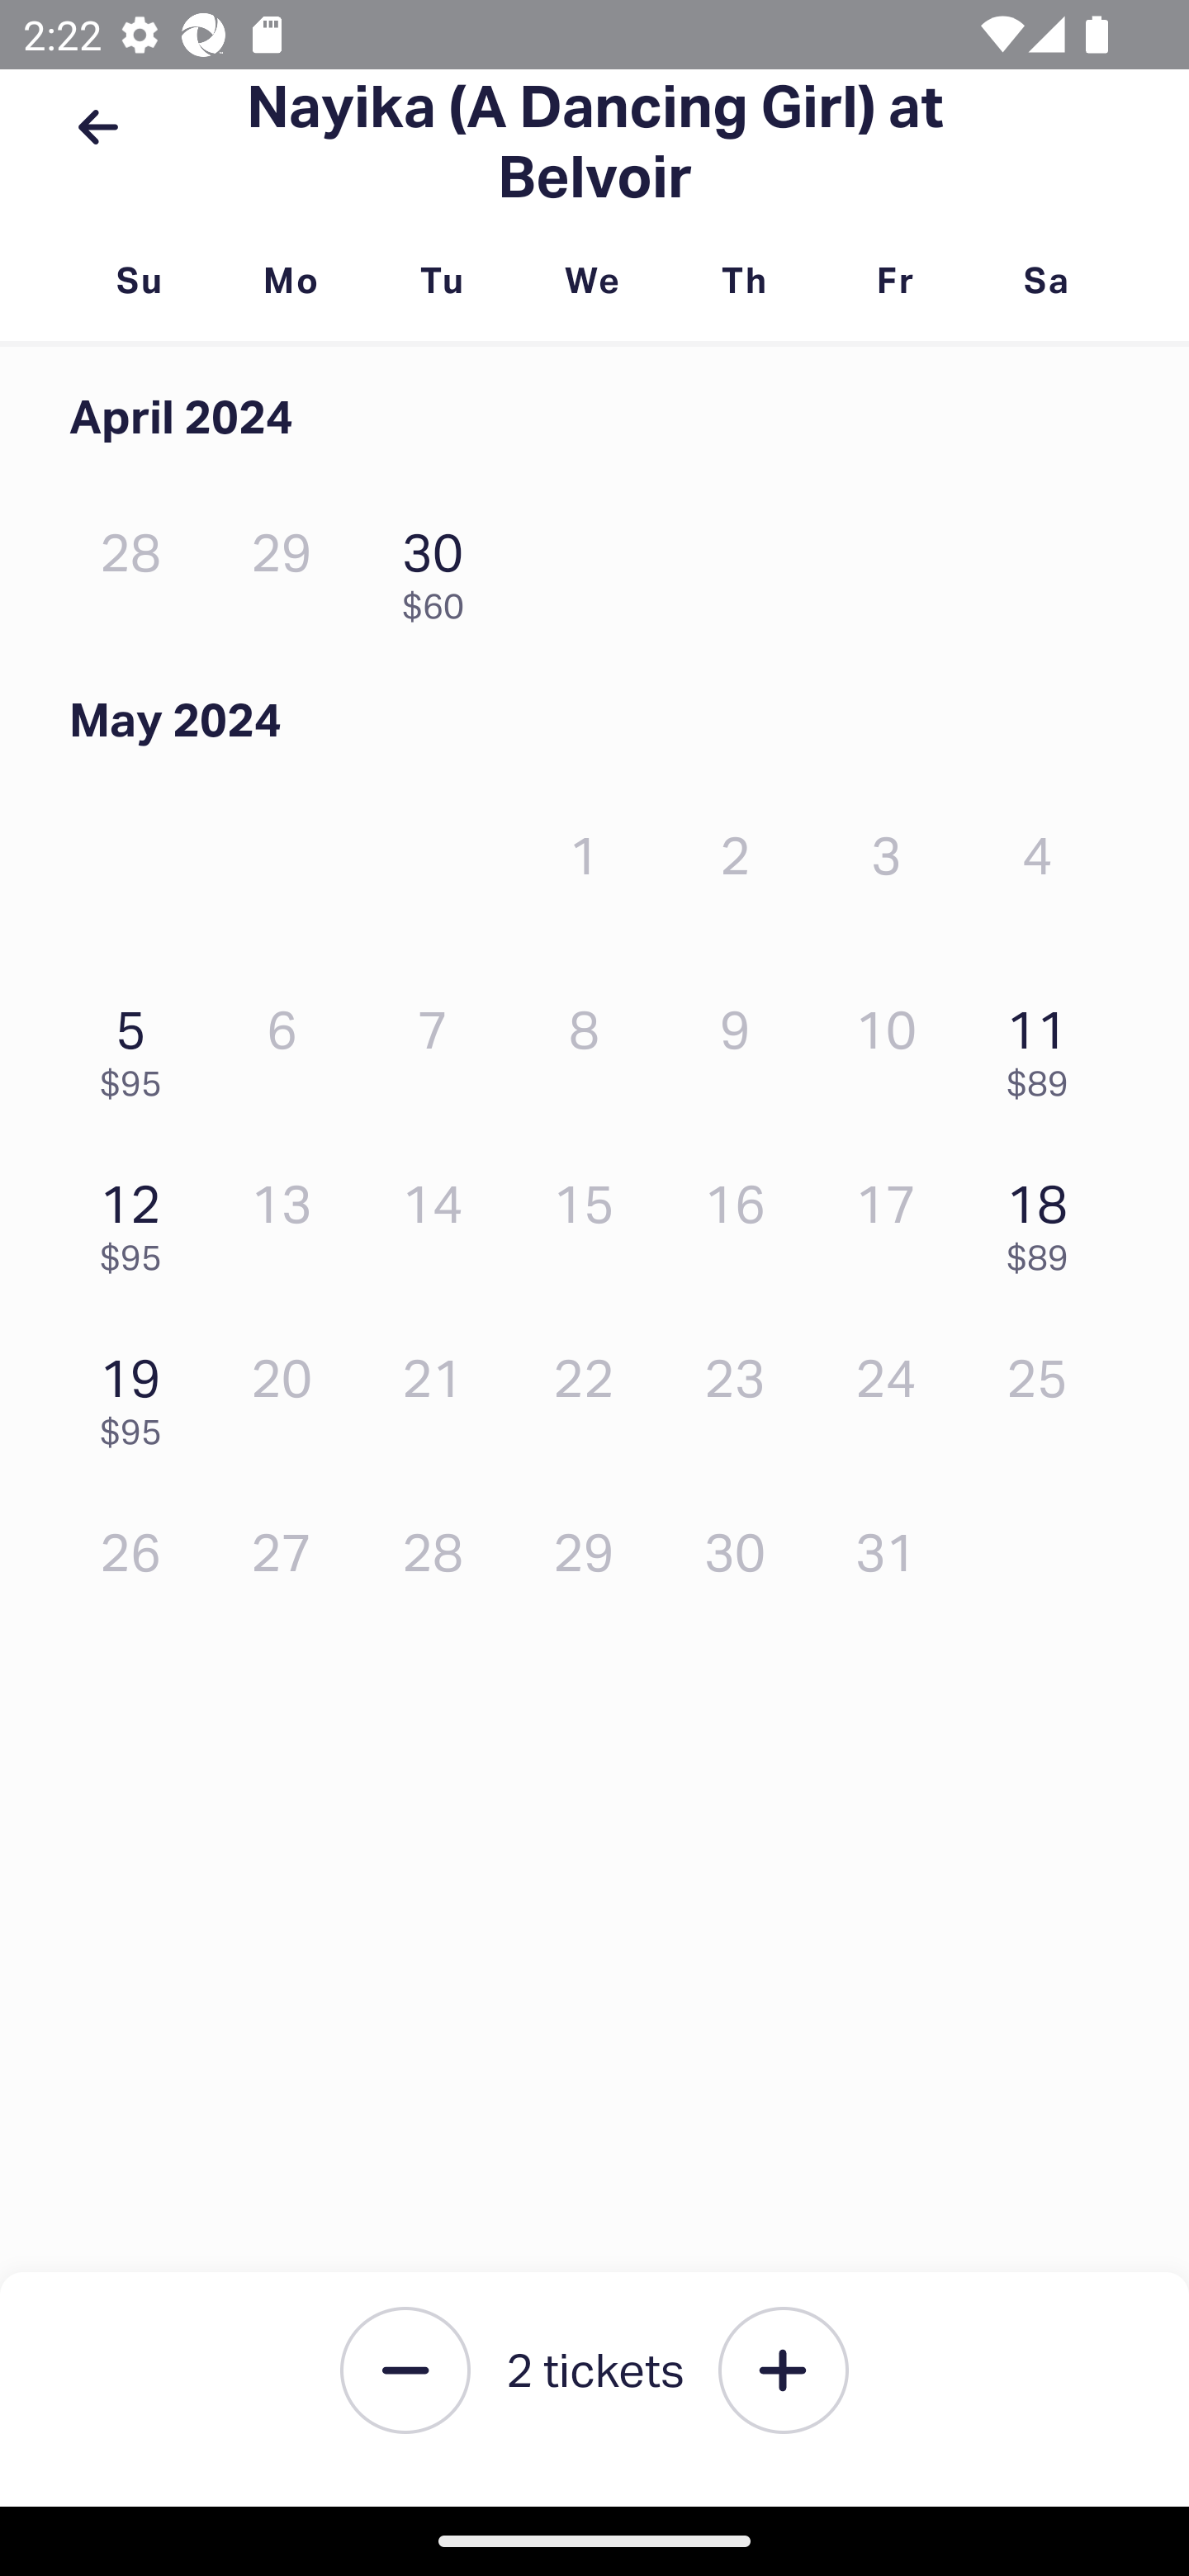  What do you see at coordinates (139, 1395) in the screenshot?
I see `19 $95` at bounding box center [139, 1395].